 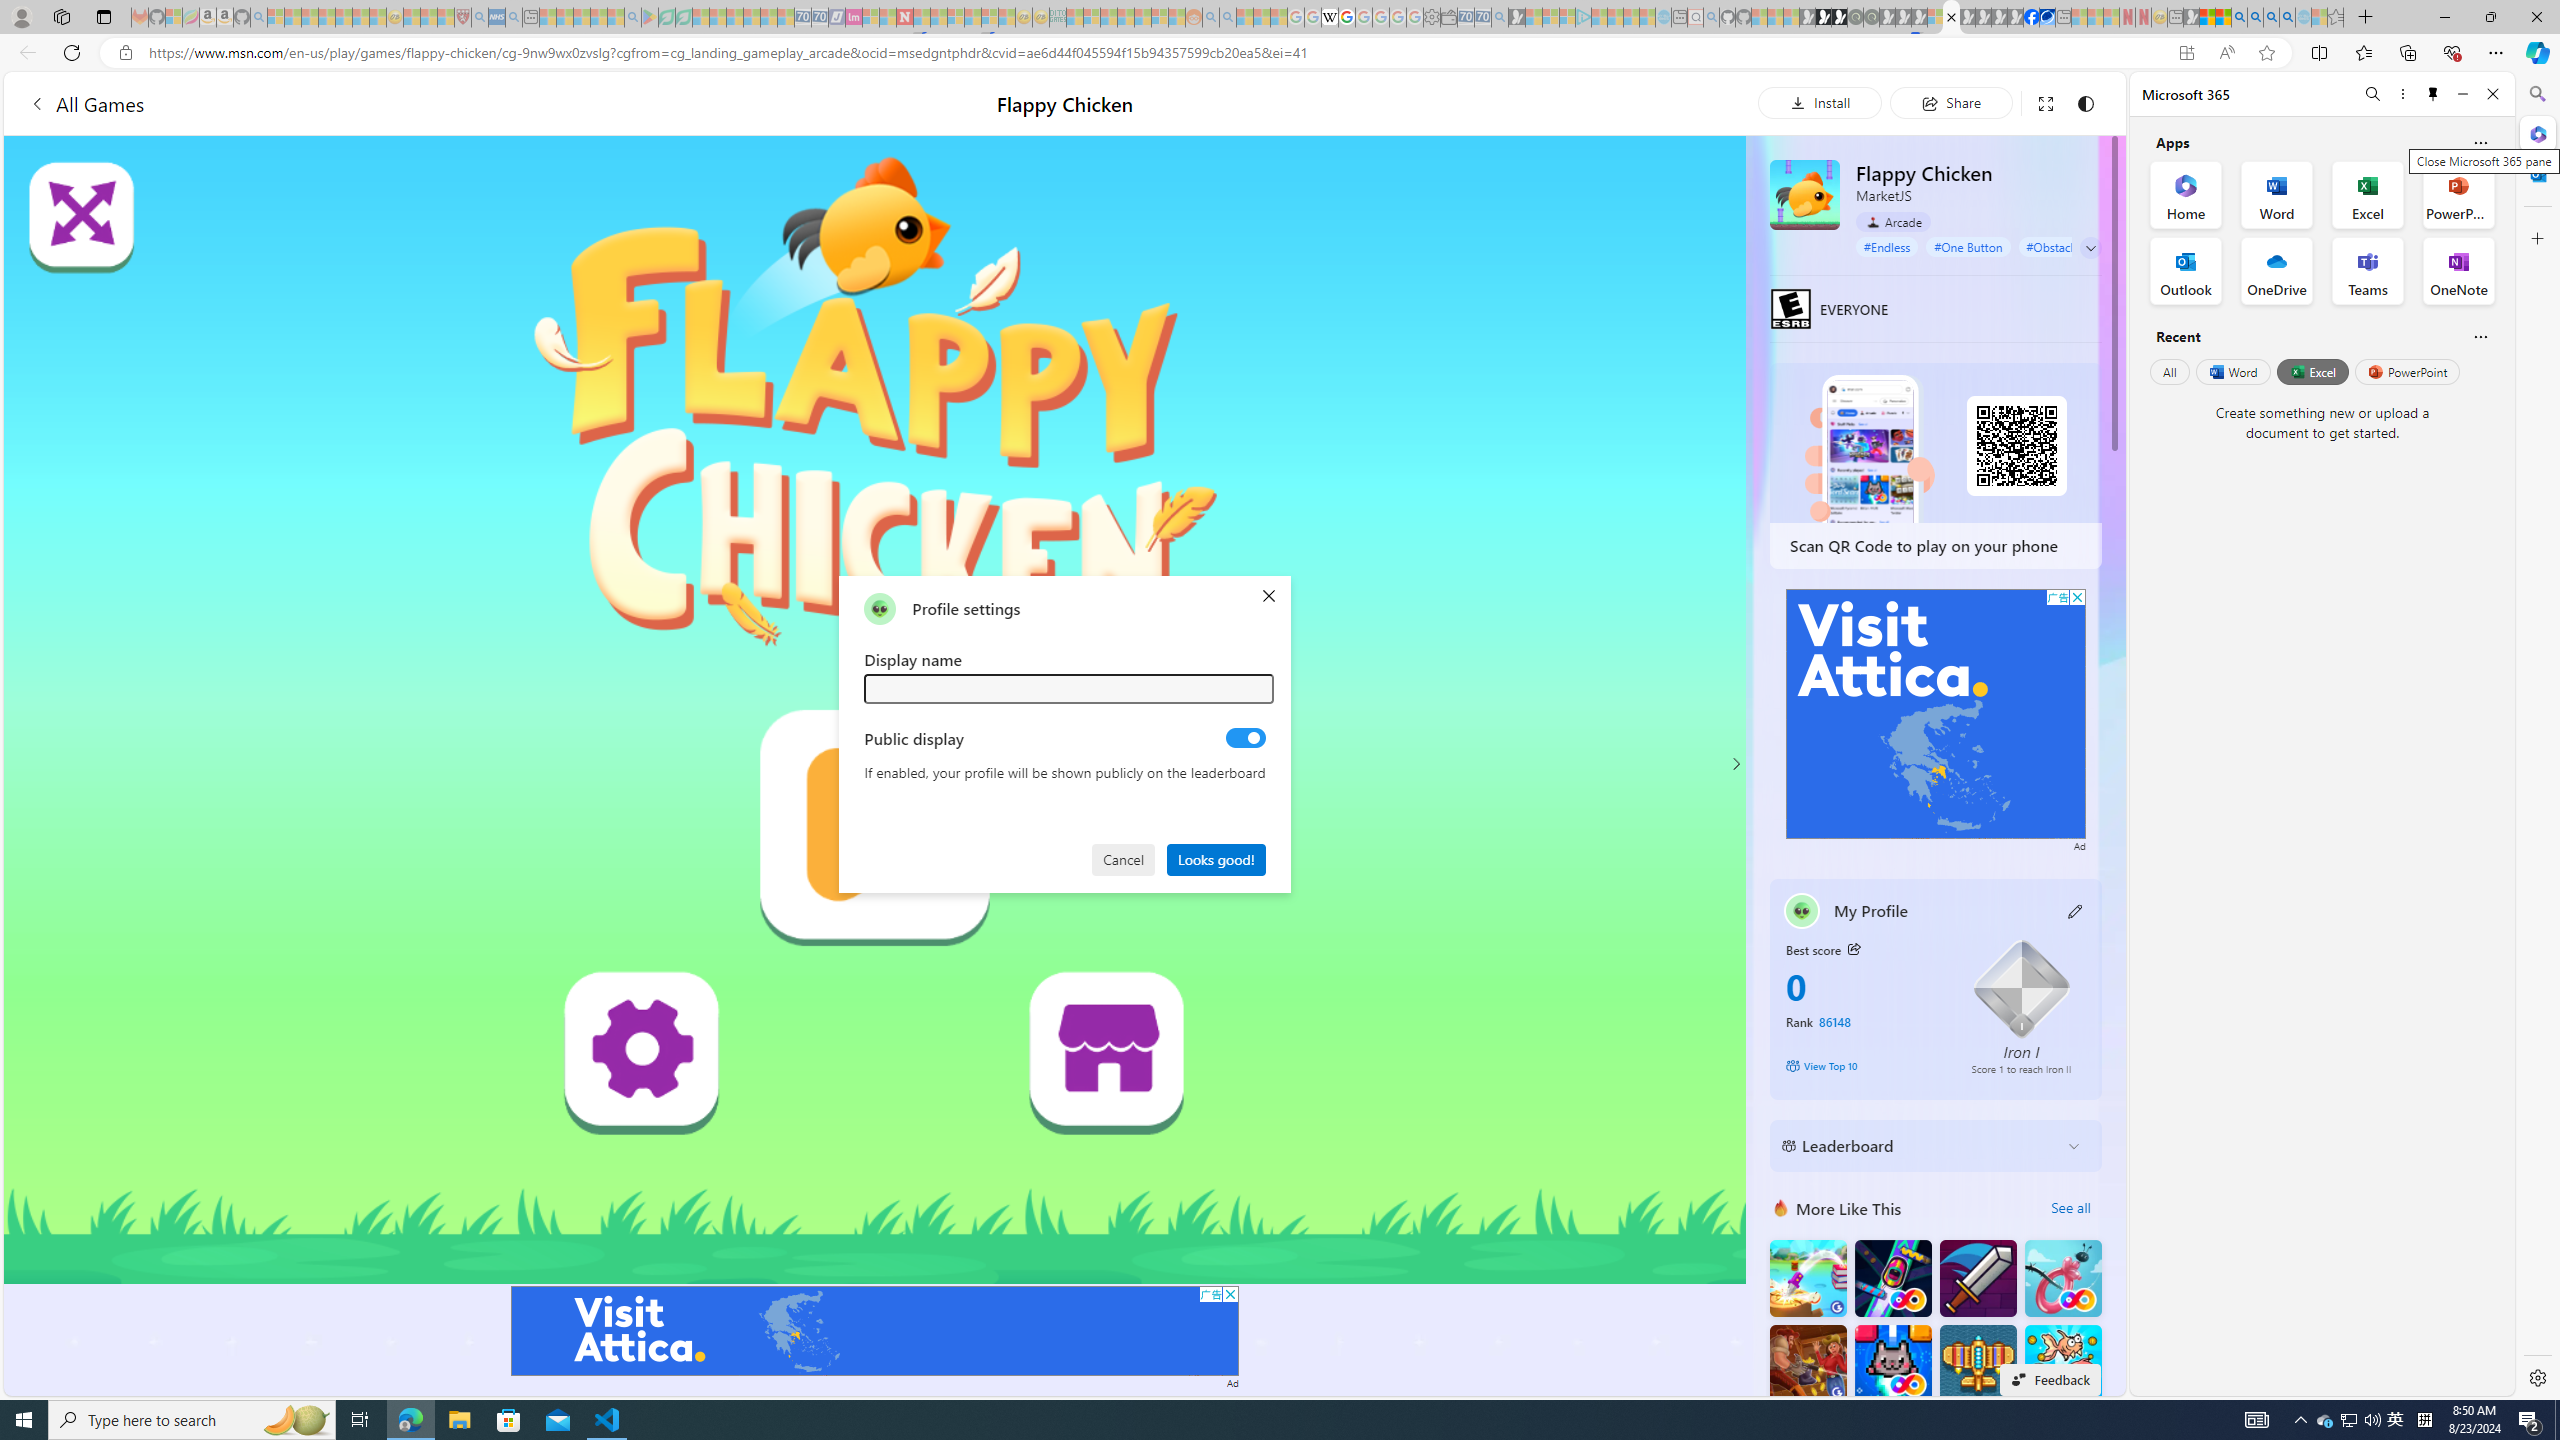 What do you see at coordinates (2186, 53) in the screenshot?
I see `App available. Install Flappy Chicken` at bounding box center [2186, 53].